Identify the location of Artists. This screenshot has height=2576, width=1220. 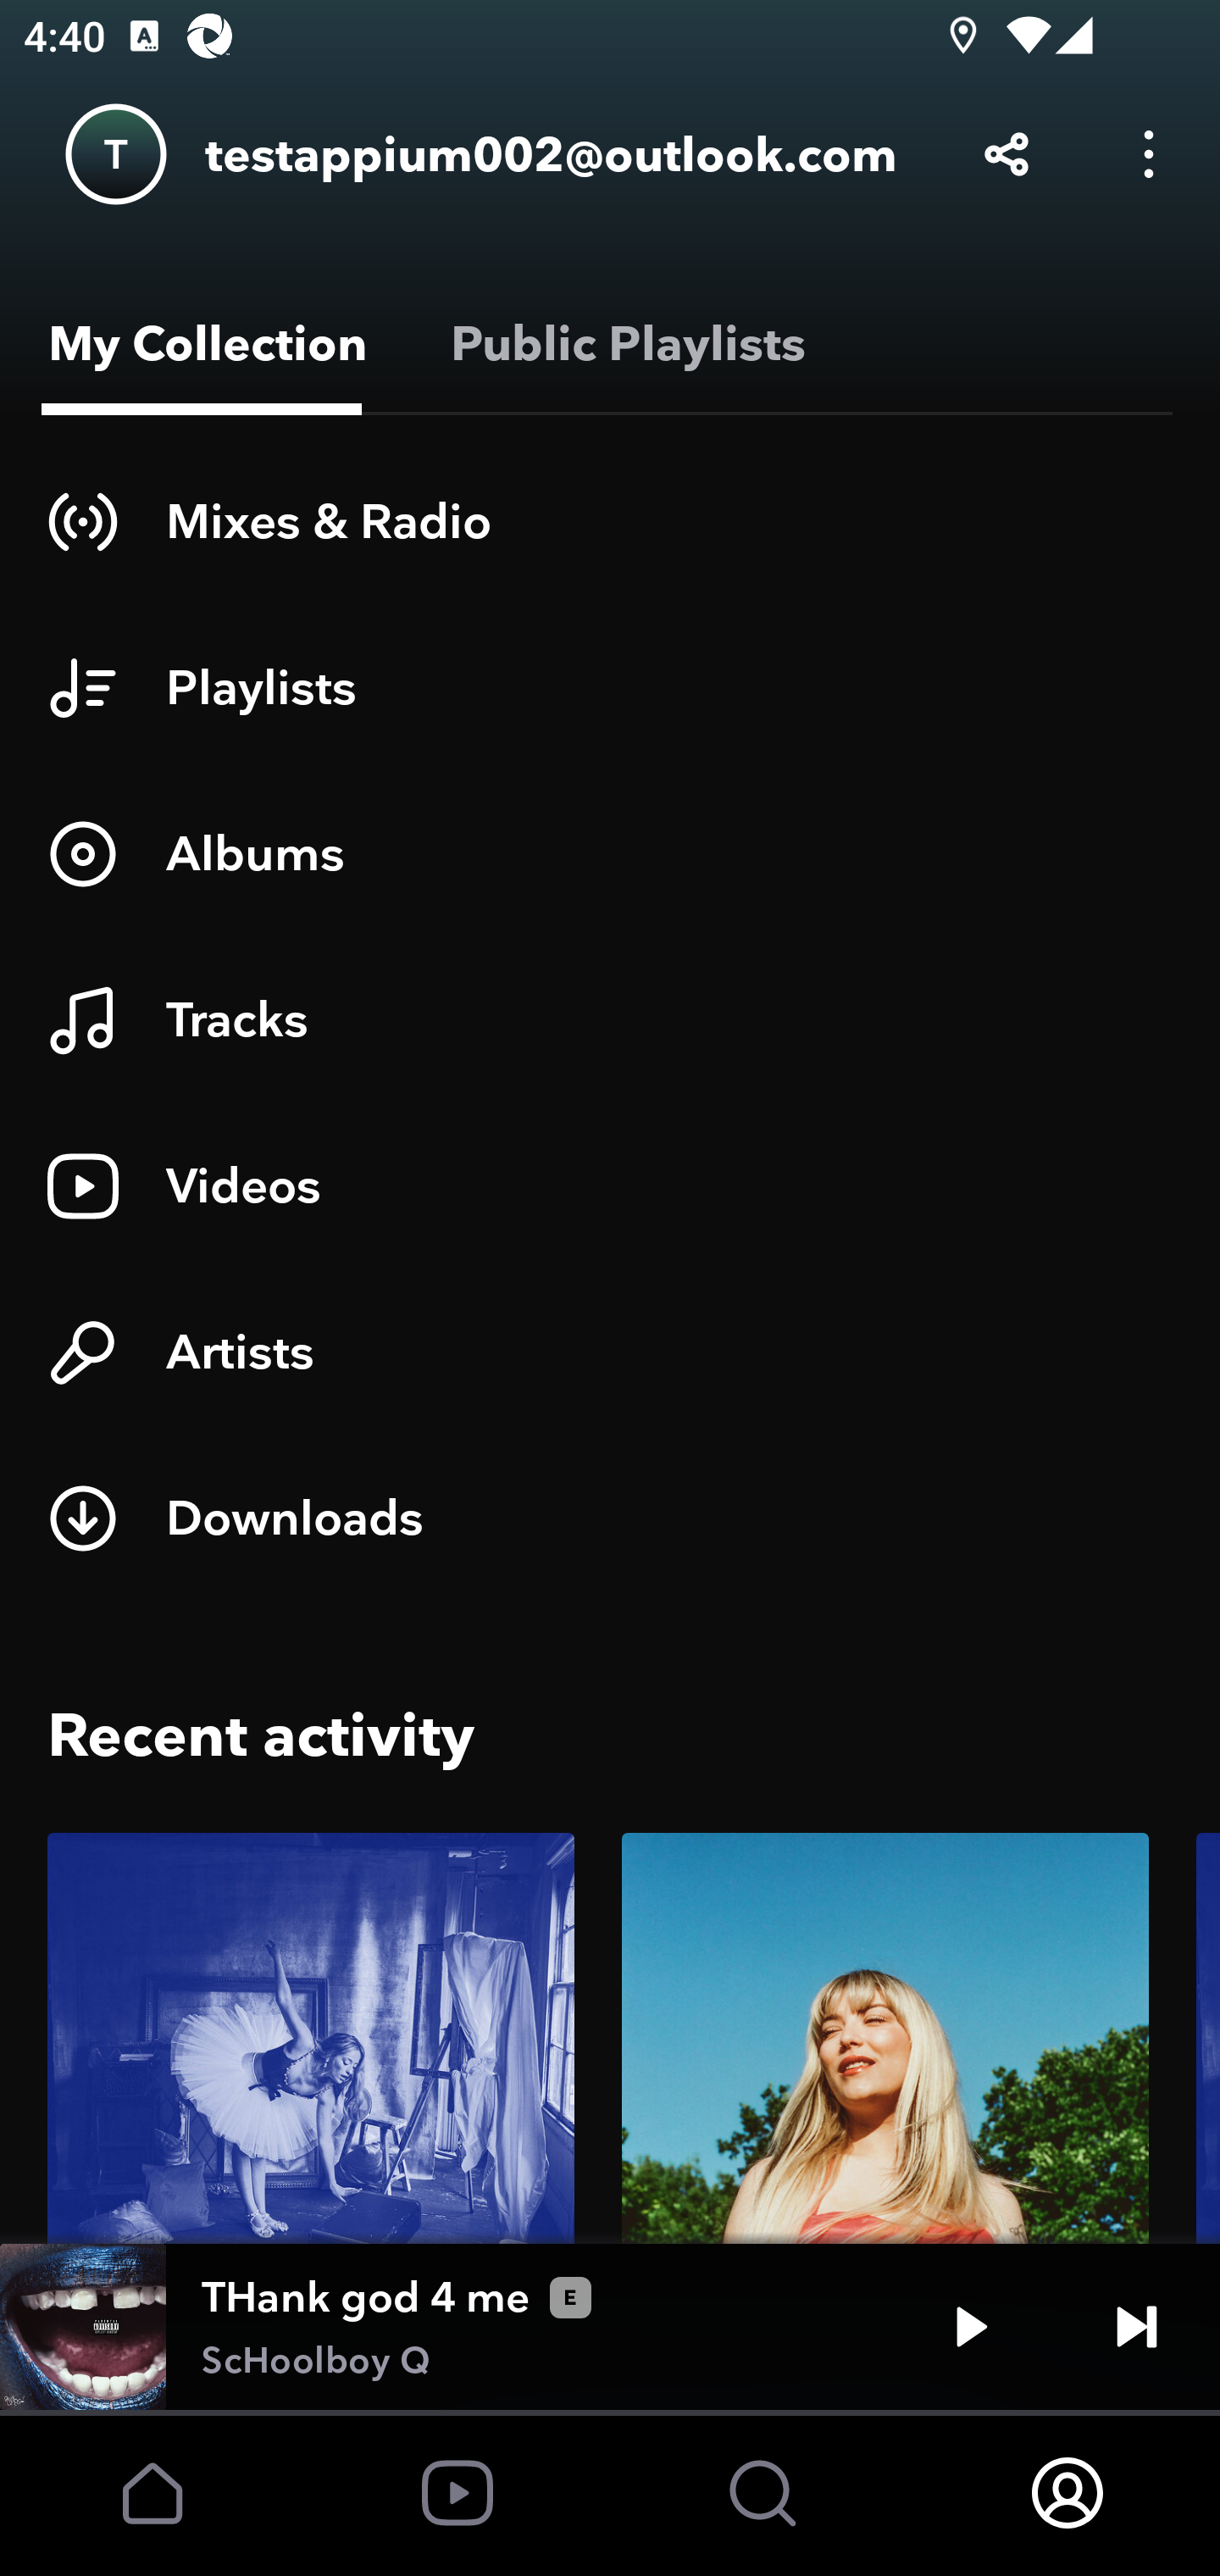
(610, 1352).